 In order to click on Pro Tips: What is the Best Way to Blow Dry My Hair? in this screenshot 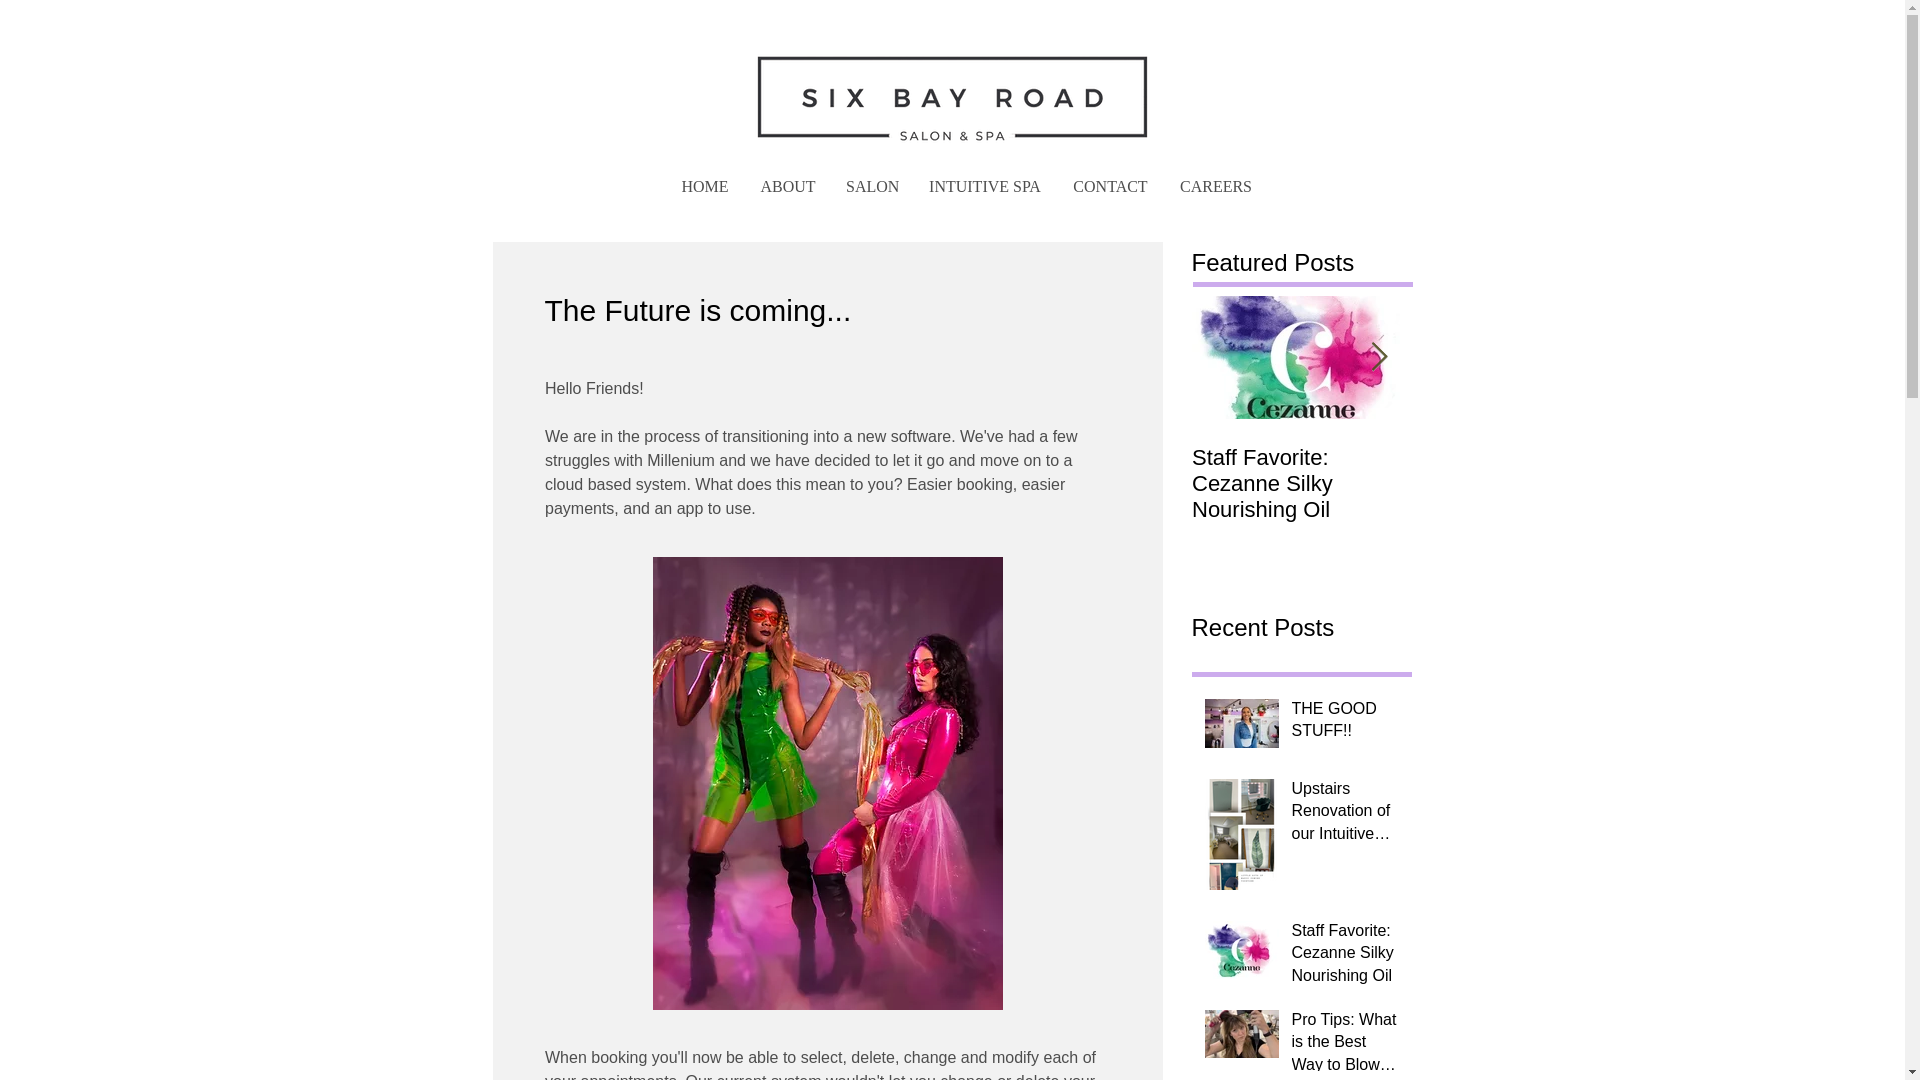, I will do `click(1522, 483)`.